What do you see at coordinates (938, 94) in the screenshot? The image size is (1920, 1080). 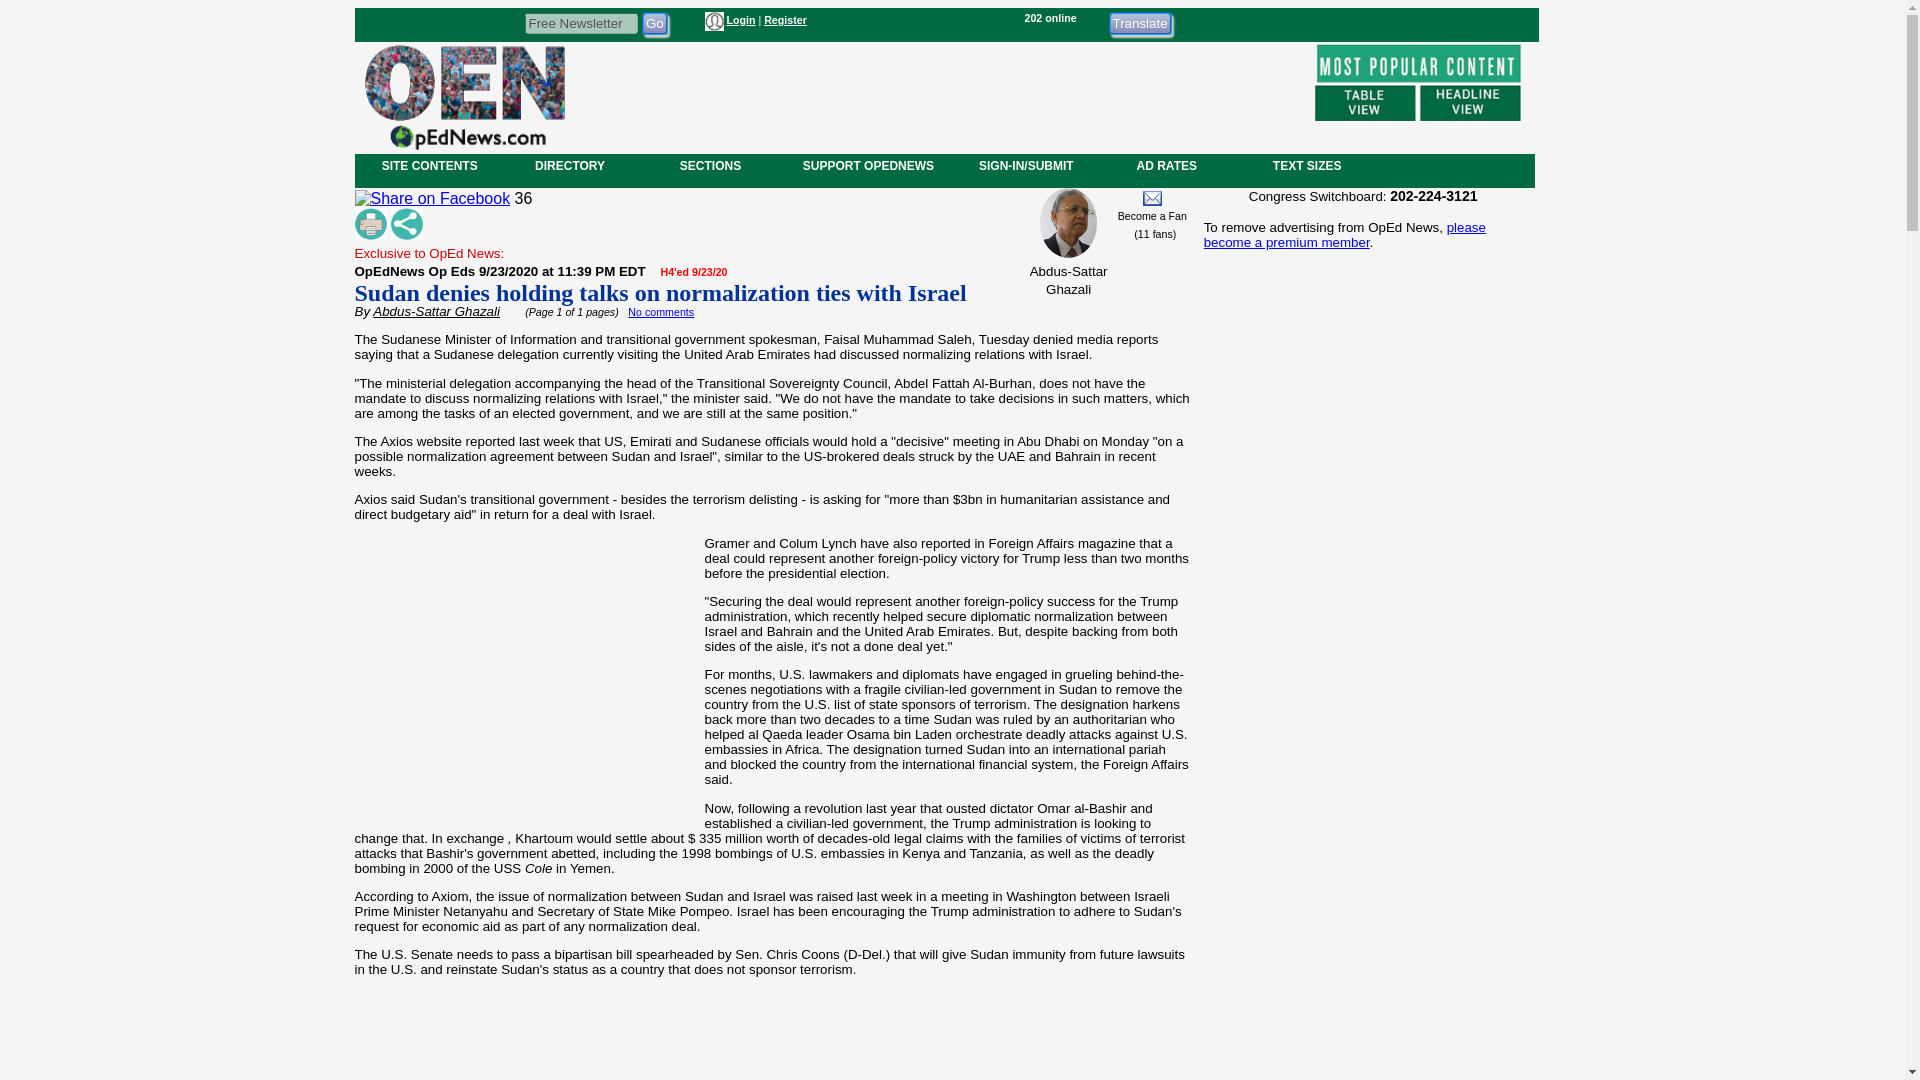 I see `Advertisement` at bounding box center [938, 94].